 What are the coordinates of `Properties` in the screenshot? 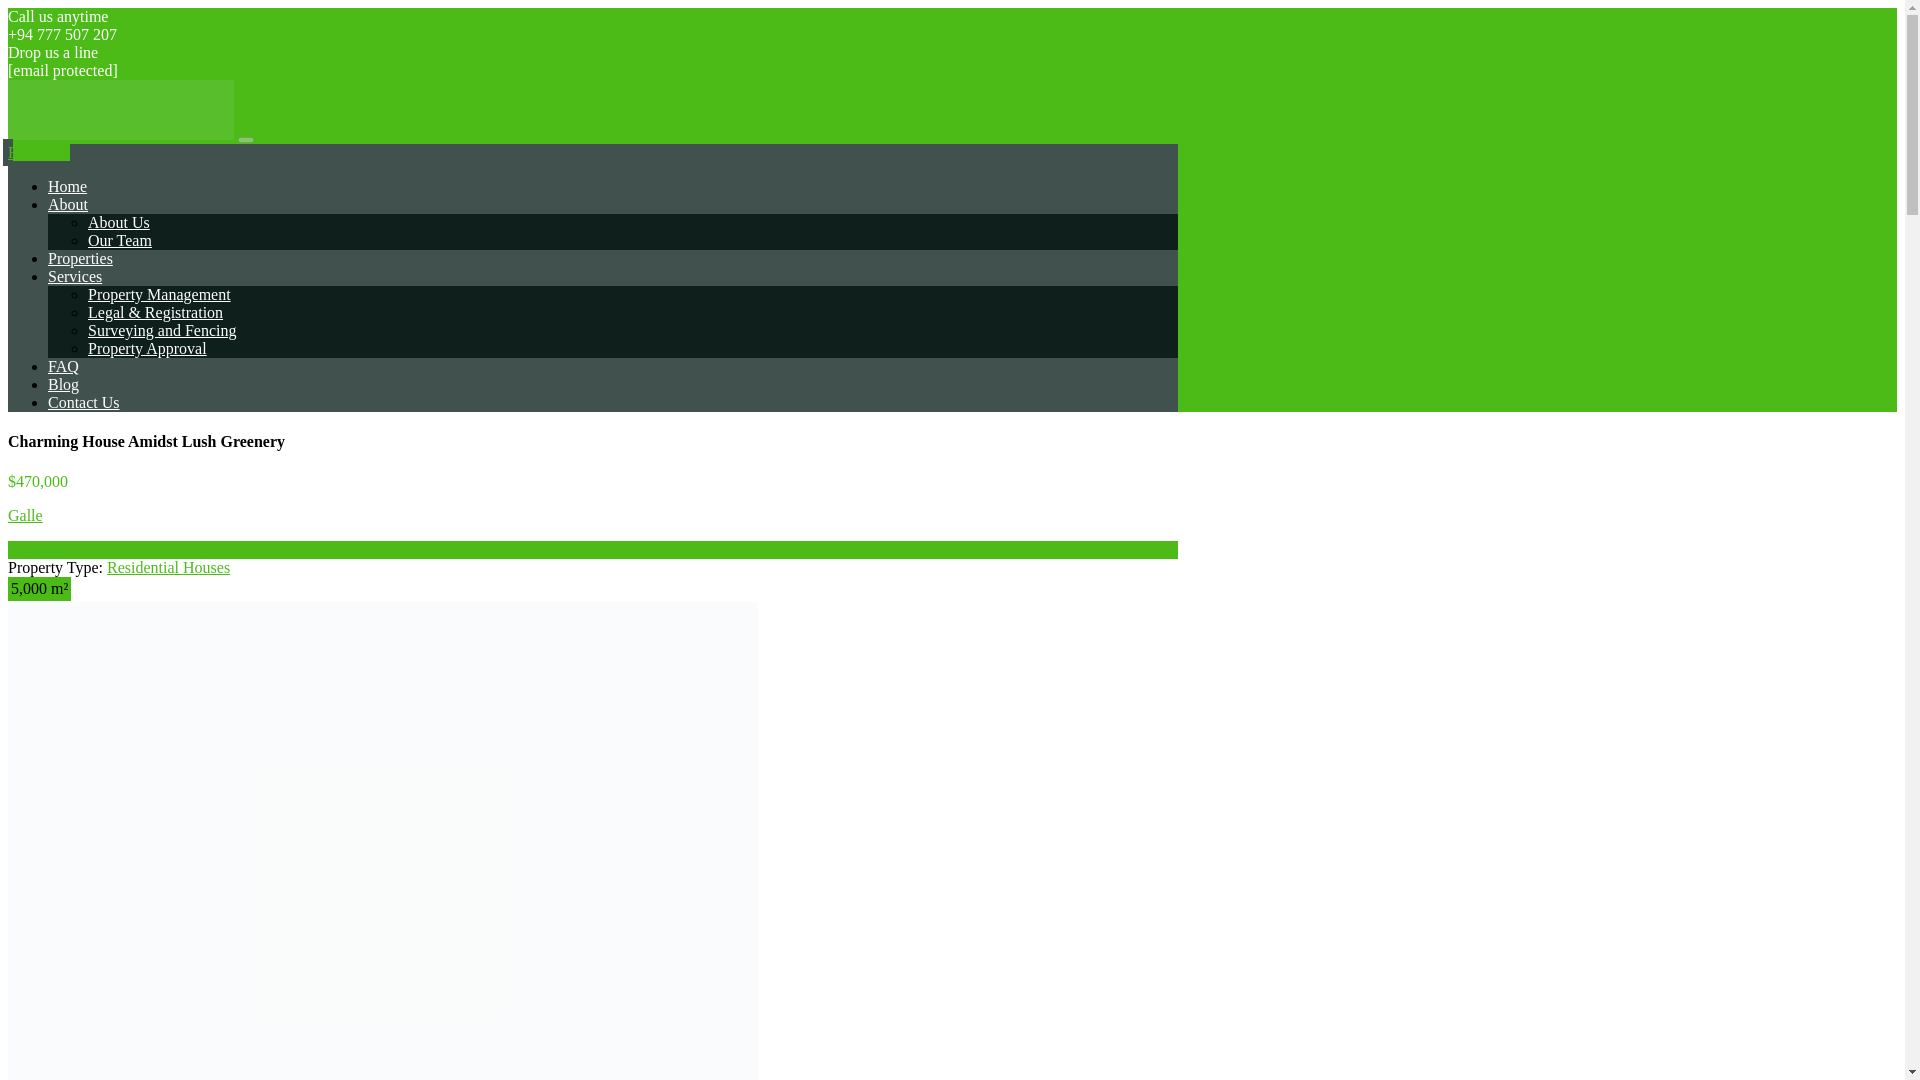 It's located at (80, 258).